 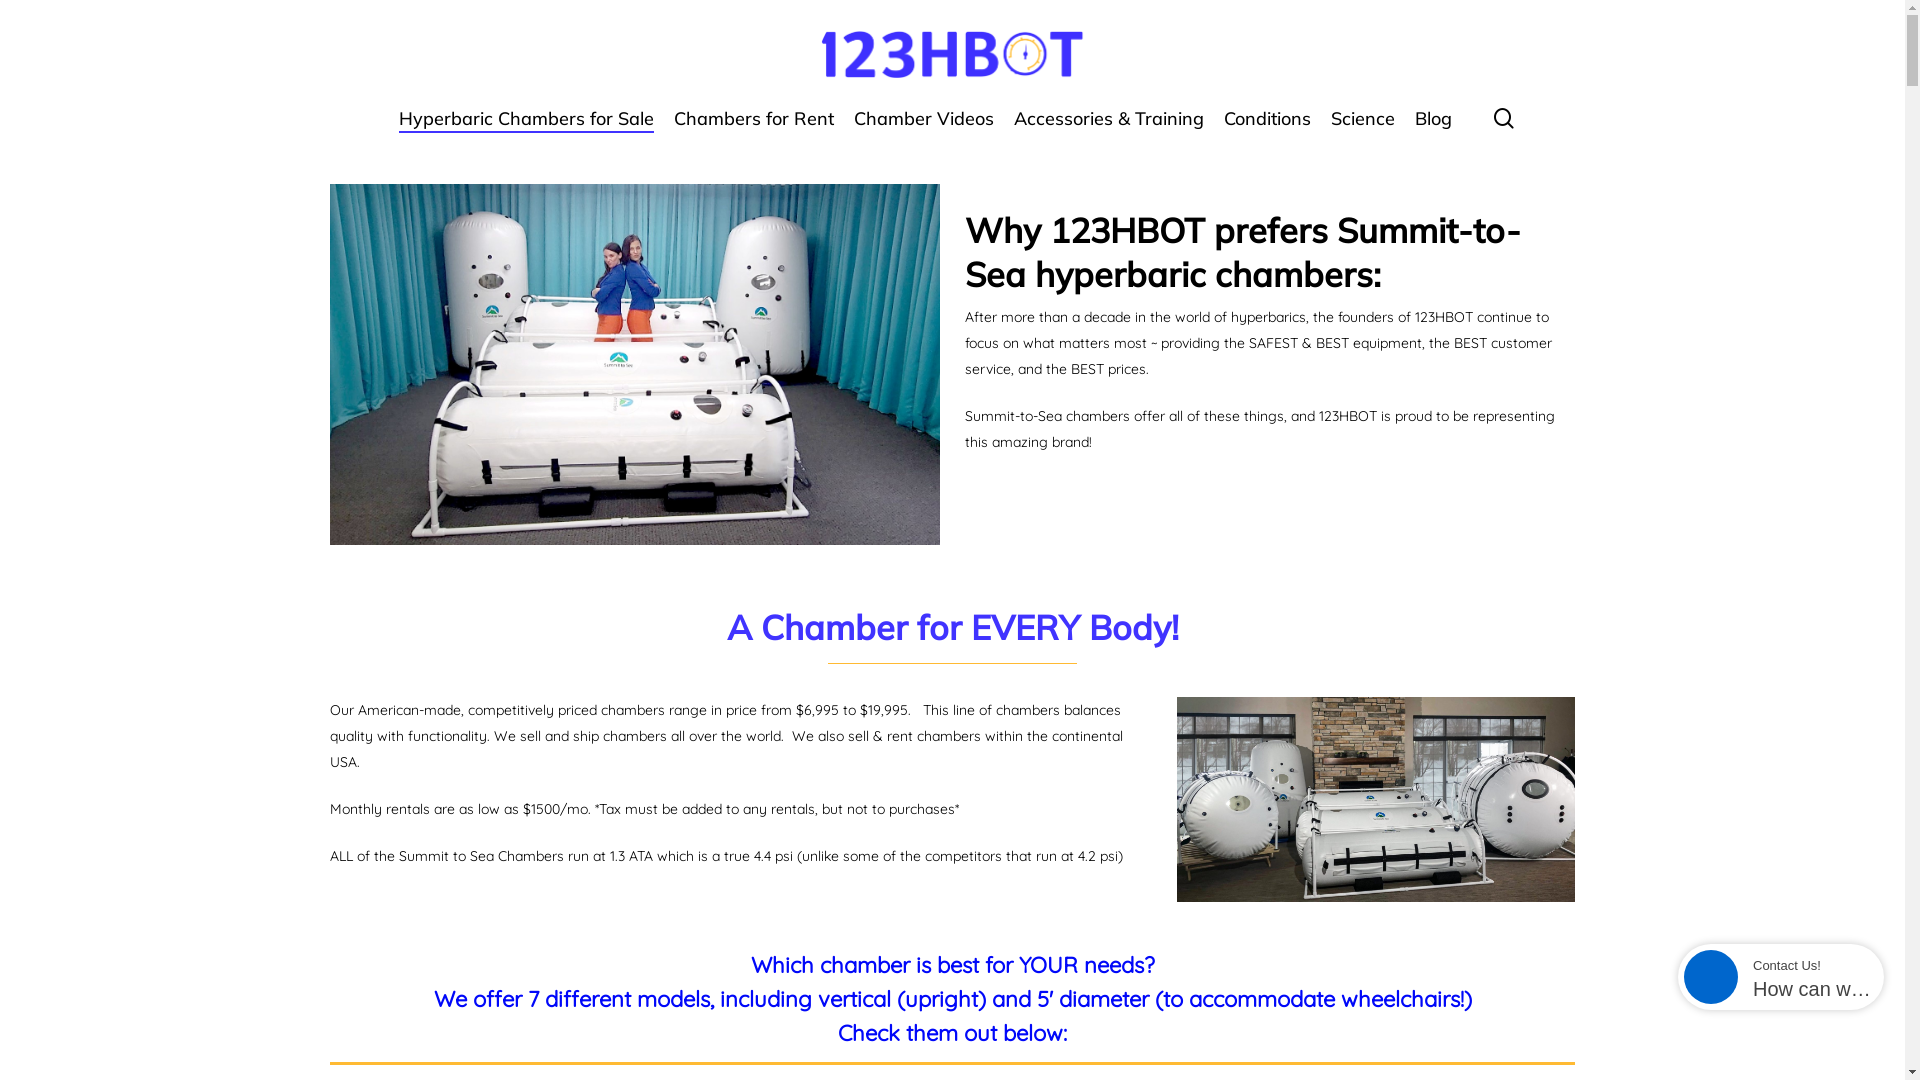 I want to click on search, so click(x=1504, y=118).